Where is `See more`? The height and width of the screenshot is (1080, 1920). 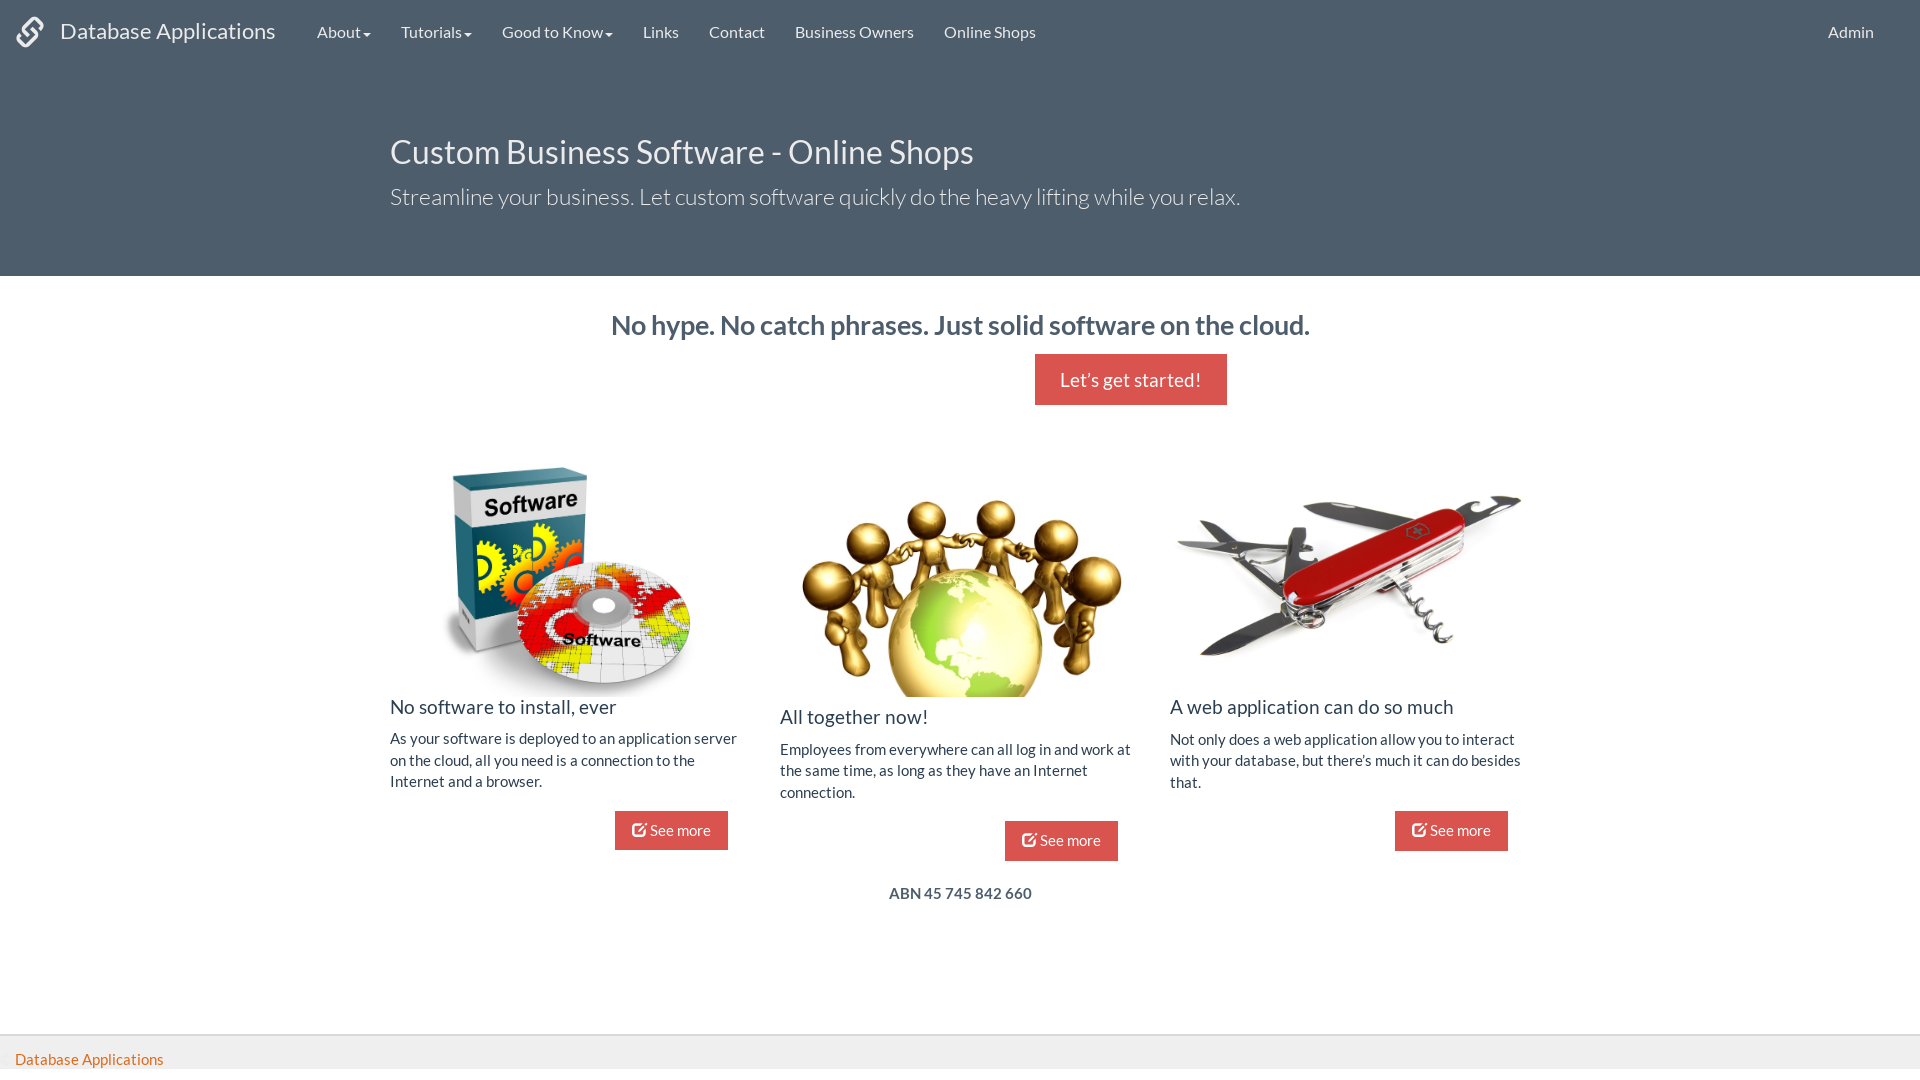 See more is located at coordinates (1450, 830).